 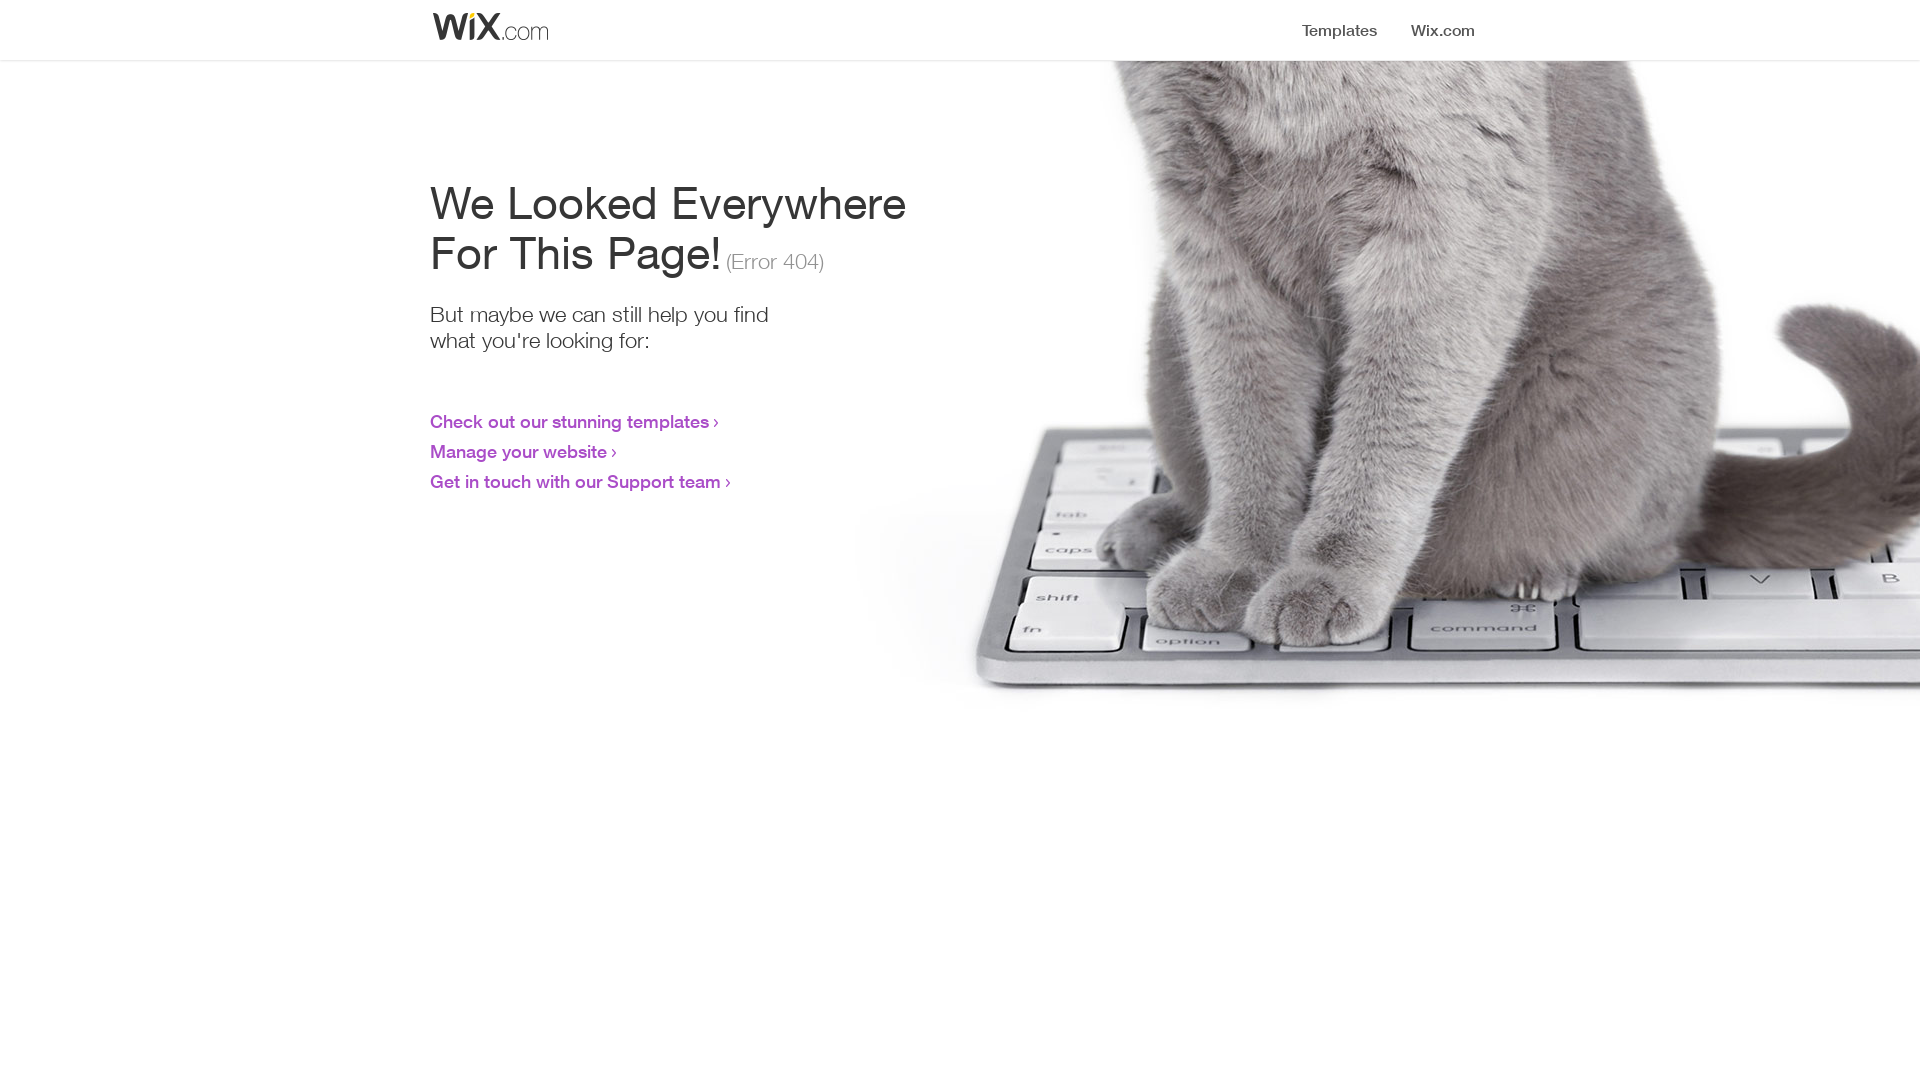 What do you see at coordinates (570, 421) in the screenshot?
I see `Check out our stunning templates` at bounding box center [570, 421].